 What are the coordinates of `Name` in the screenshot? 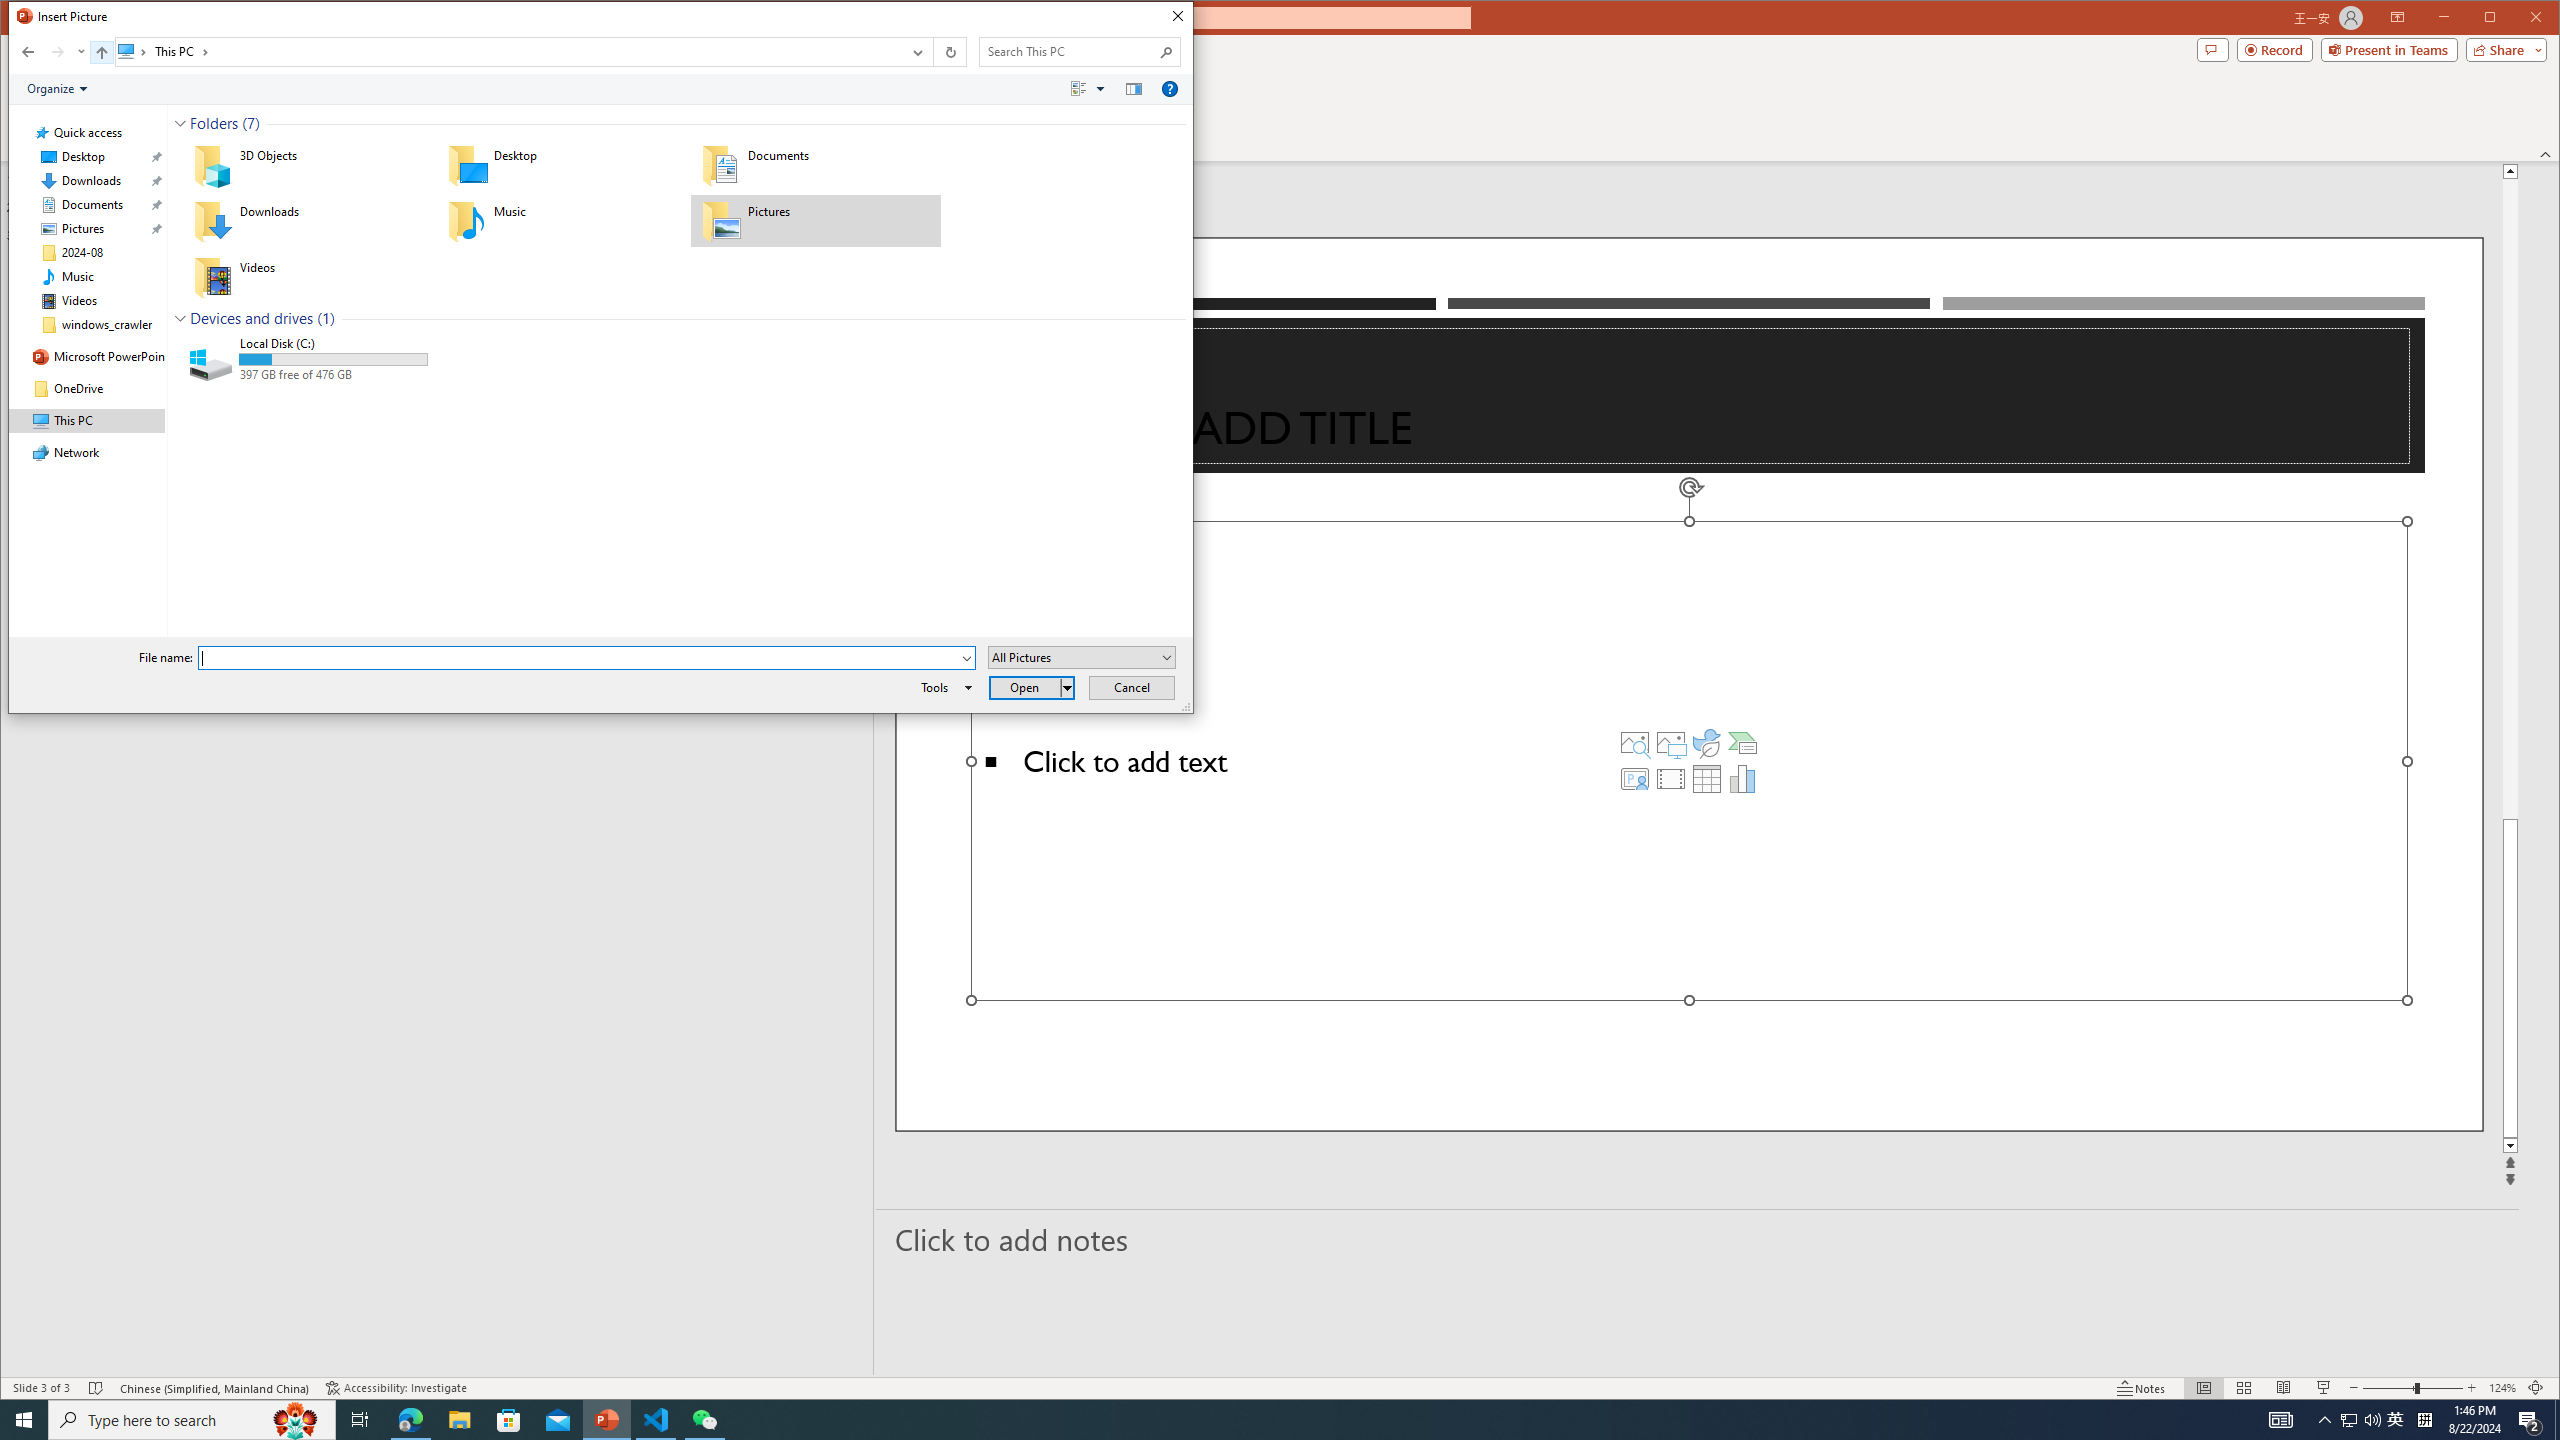 It's located at (334, 343).